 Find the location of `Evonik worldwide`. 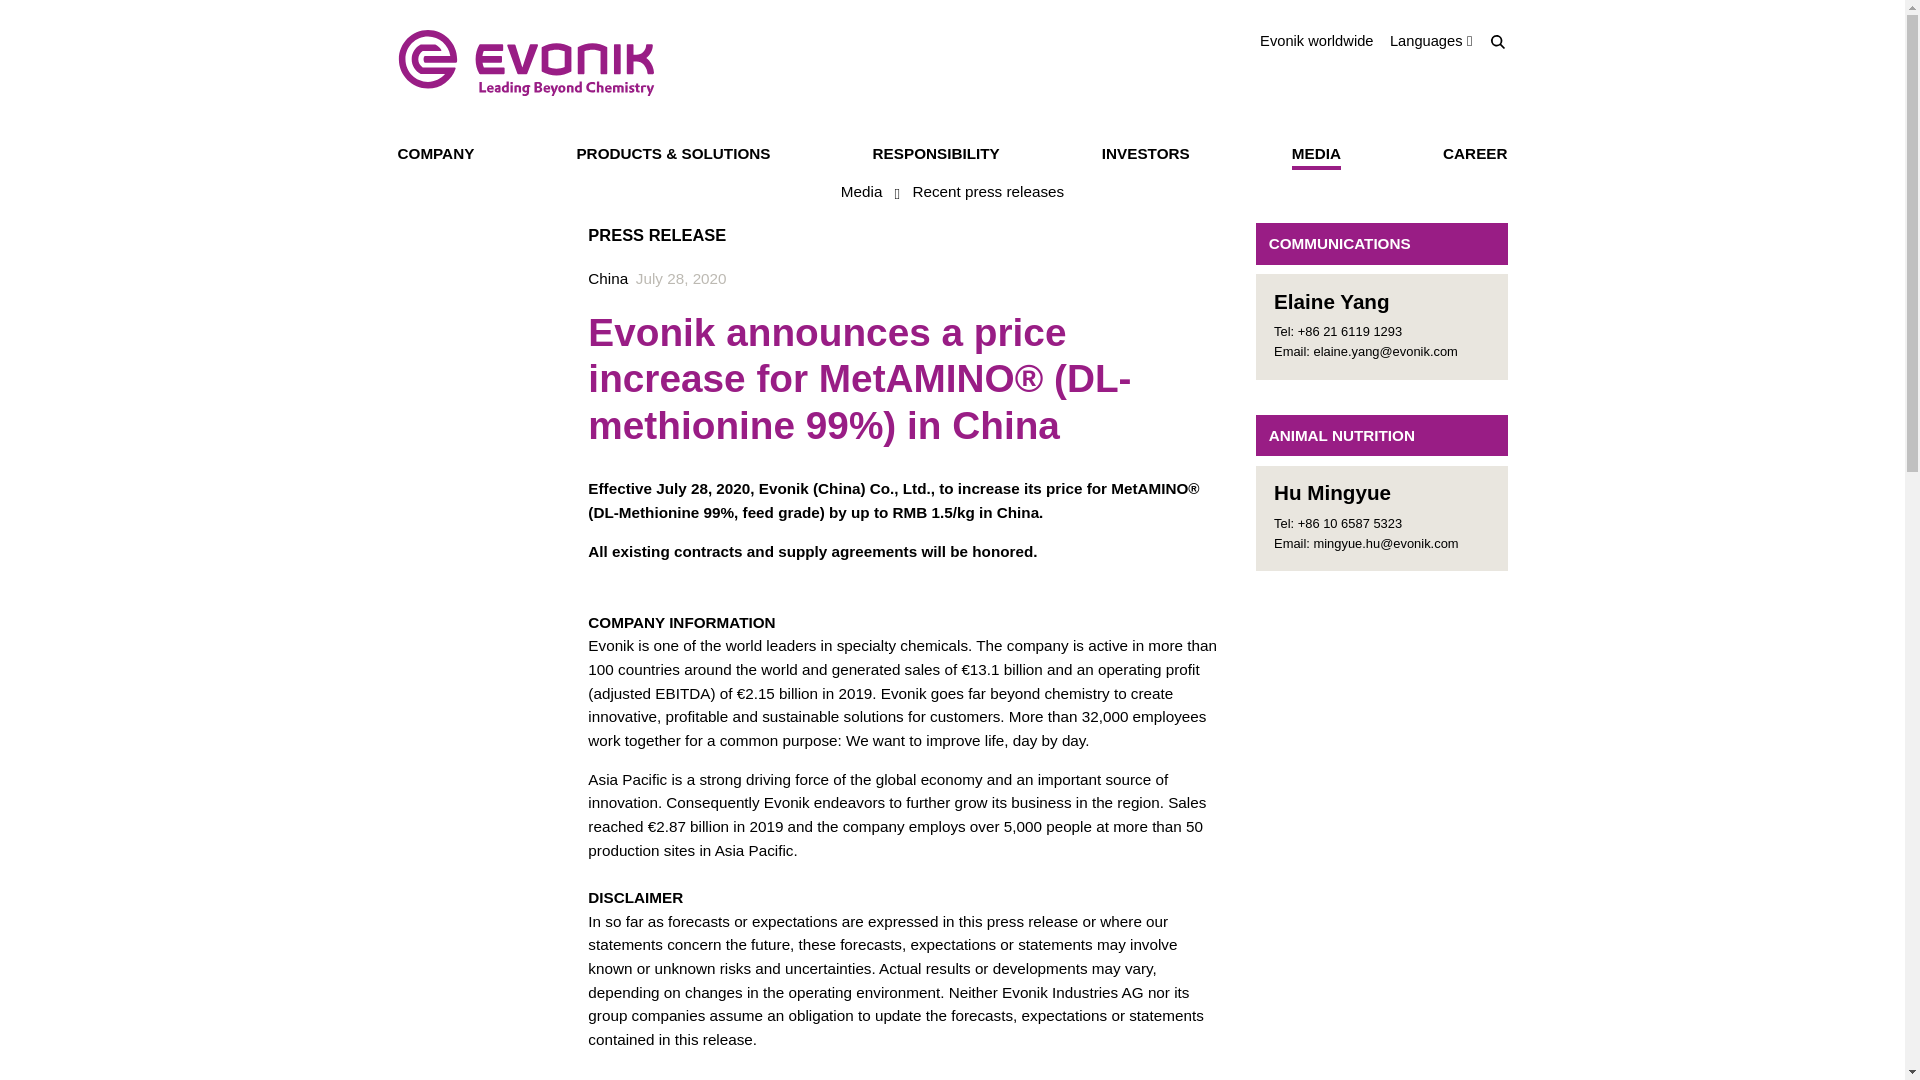

Evonik worldwide is located at coordinates (1316, 41).